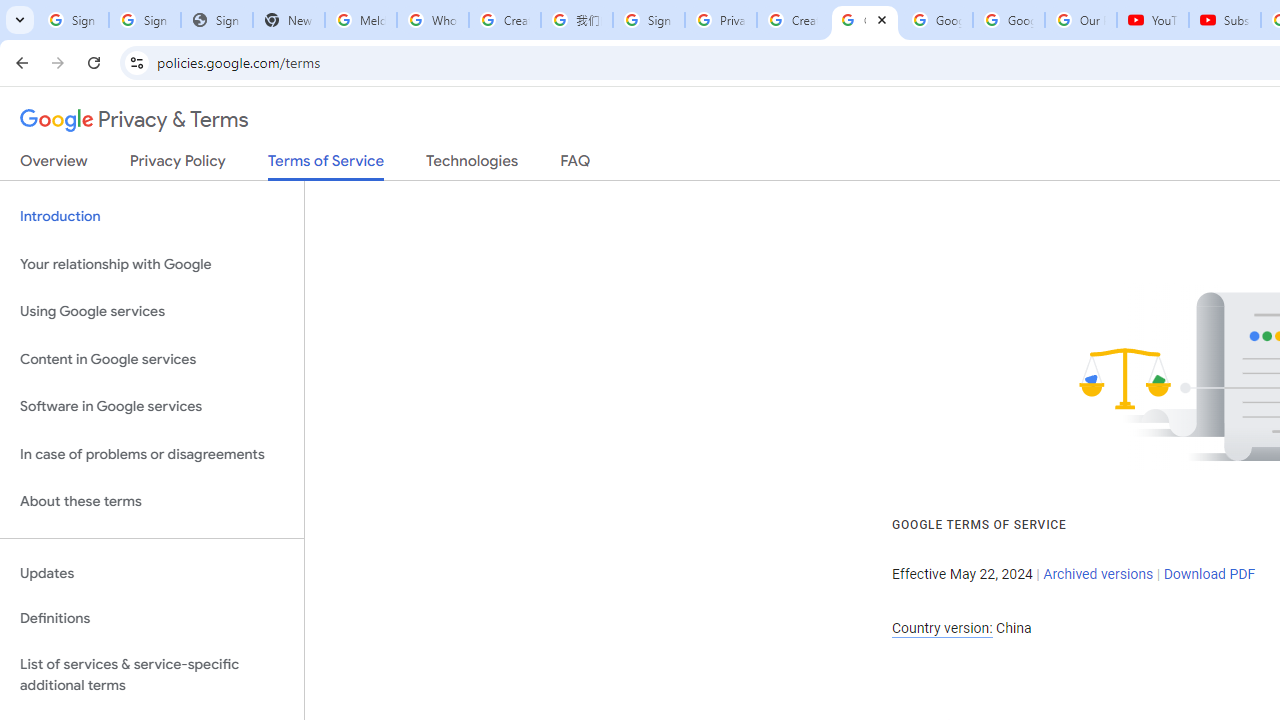 This screenshot has width=1280, height=720. I want to click on New Tab, so click(289, 20).